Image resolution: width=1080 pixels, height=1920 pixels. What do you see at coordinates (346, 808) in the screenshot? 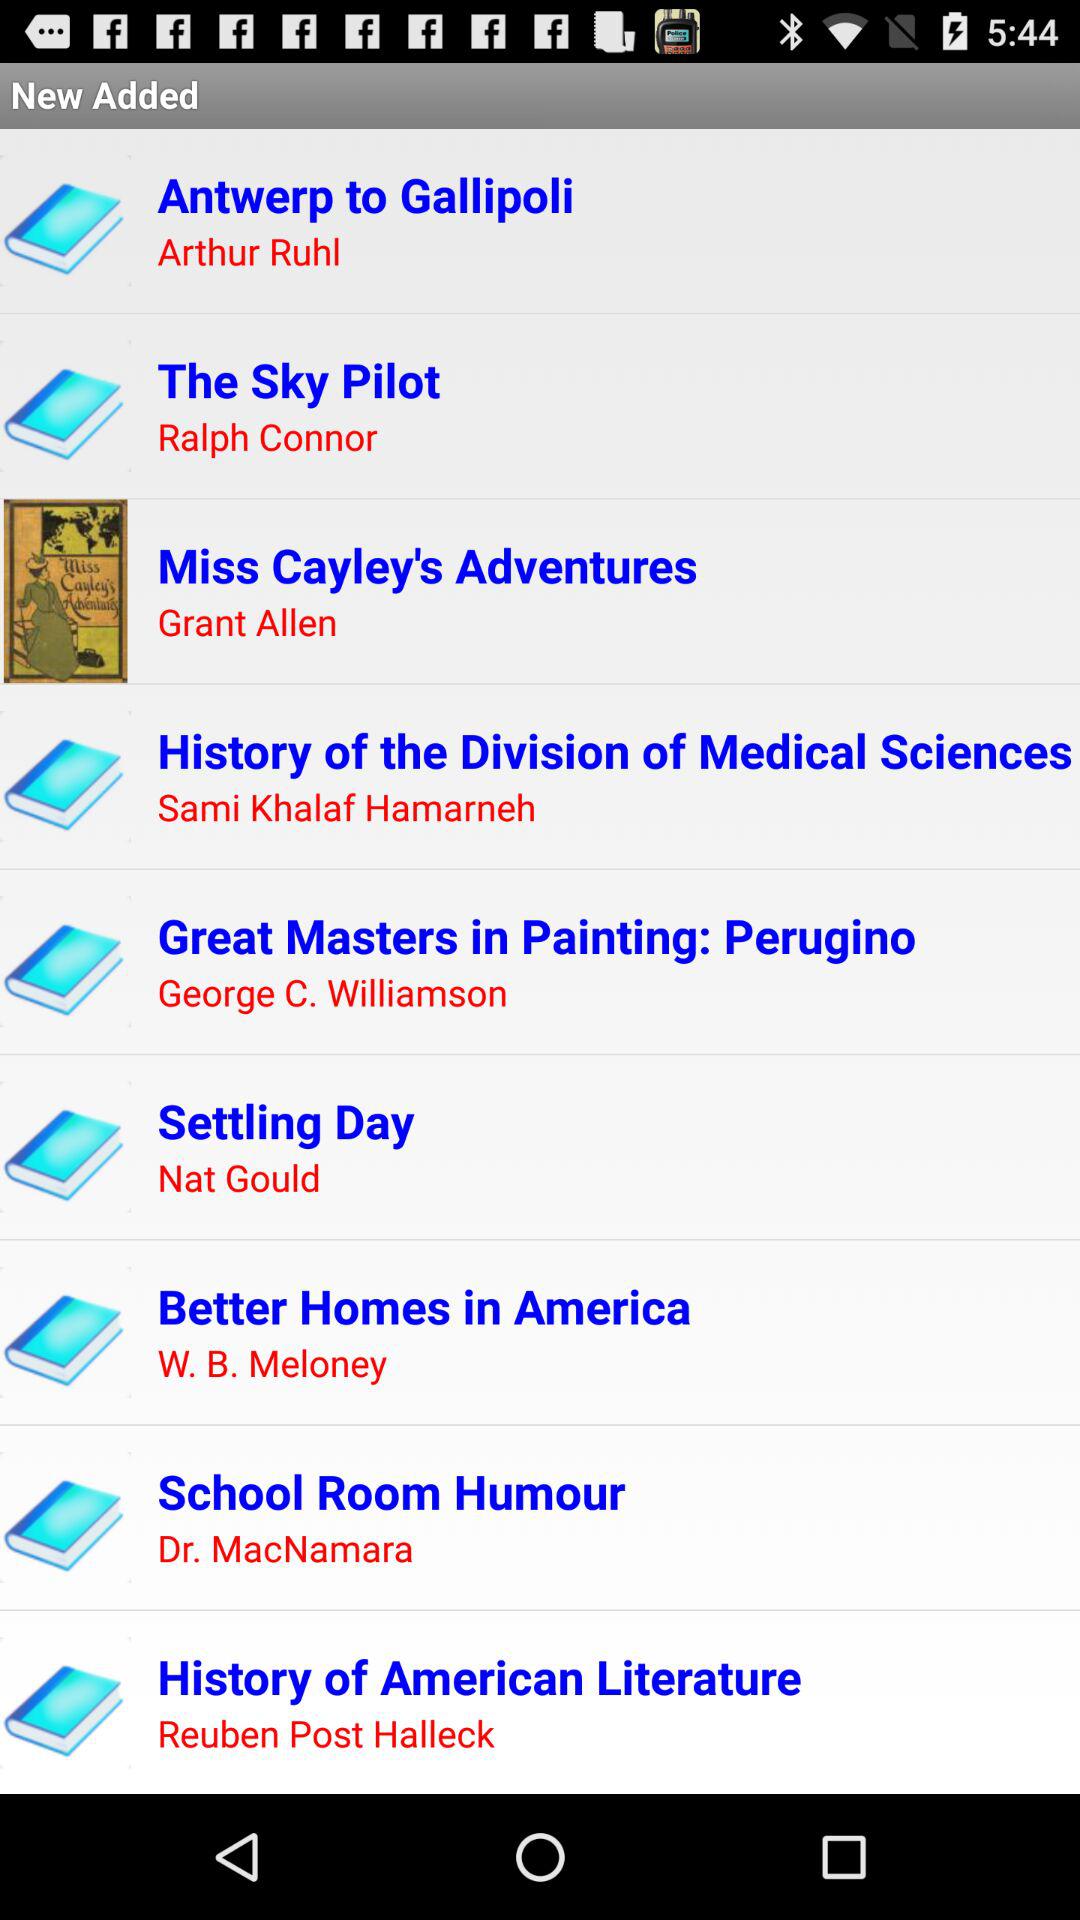
I see `jump until sami khalaf hamarneh item` at bounding box center [346, 808].